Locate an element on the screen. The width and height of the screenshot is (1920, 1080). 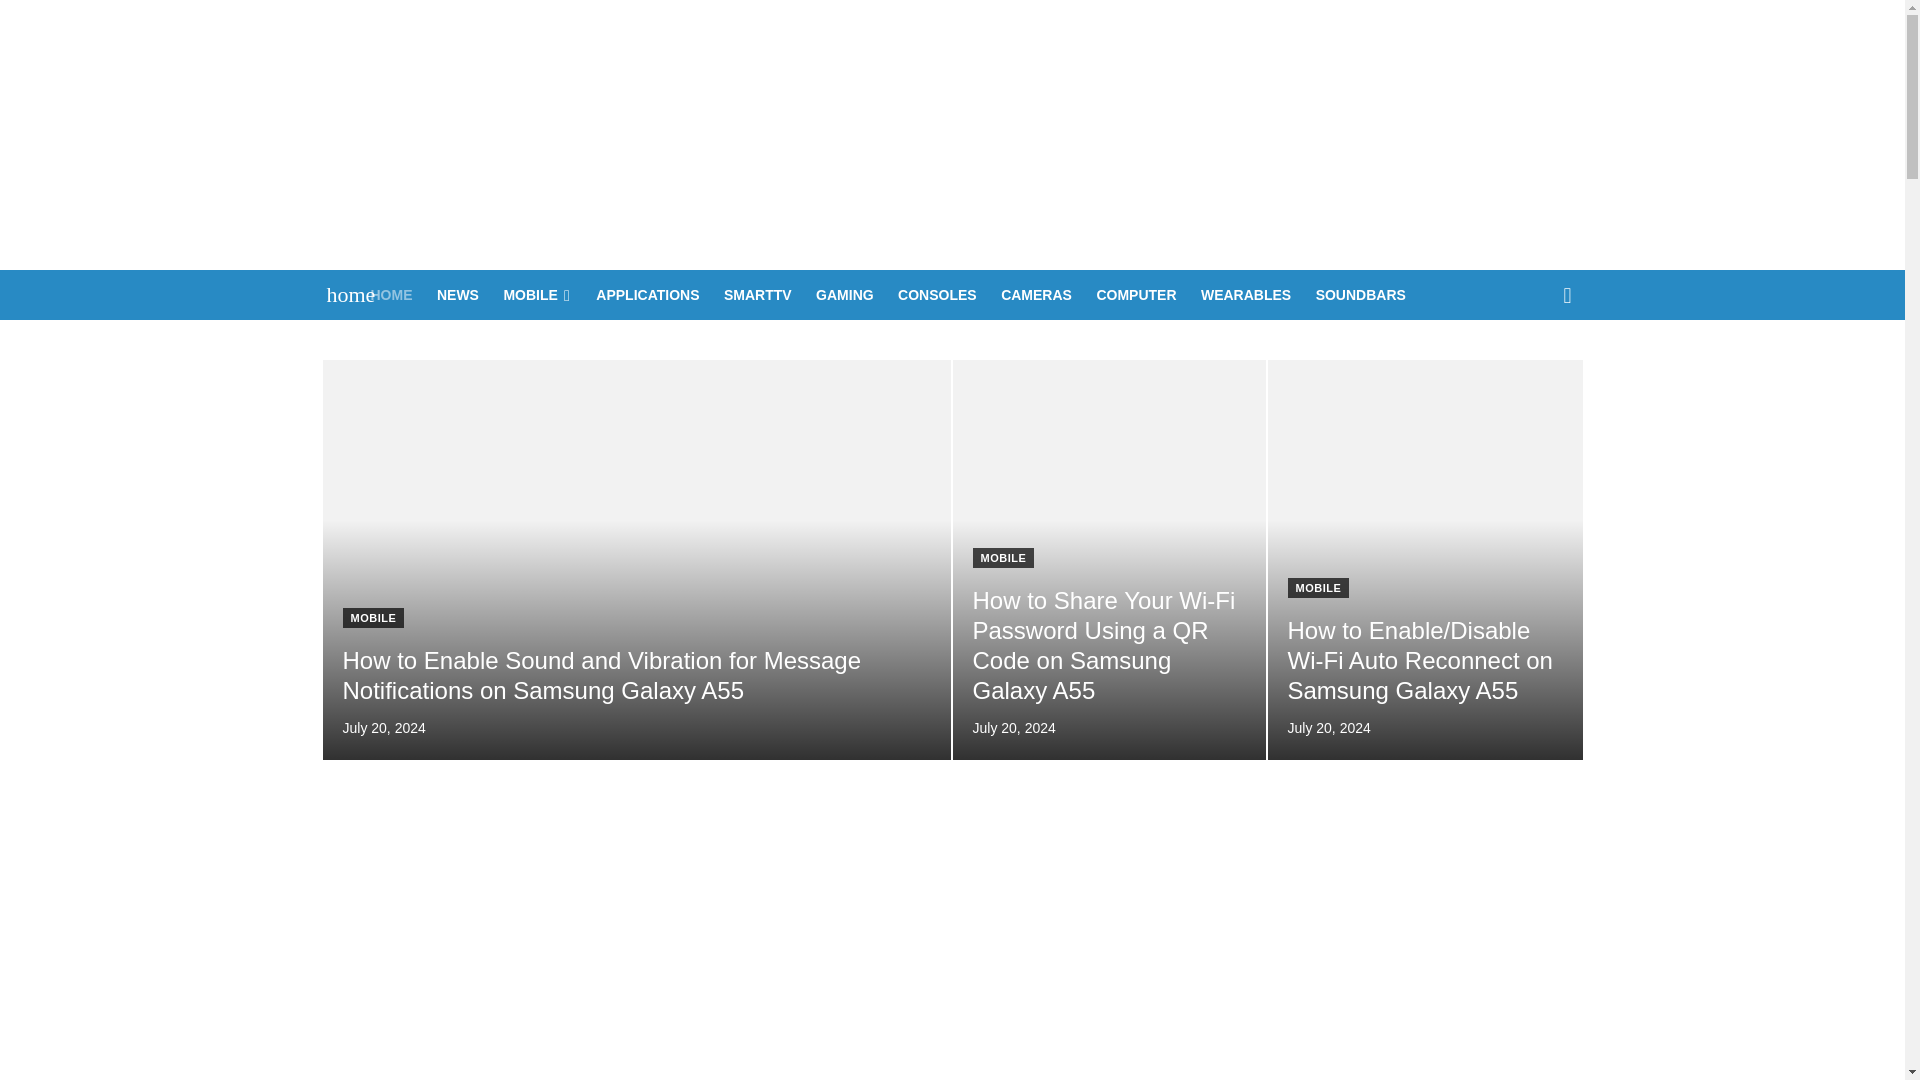
HOME is located at coordinates (391, 294).